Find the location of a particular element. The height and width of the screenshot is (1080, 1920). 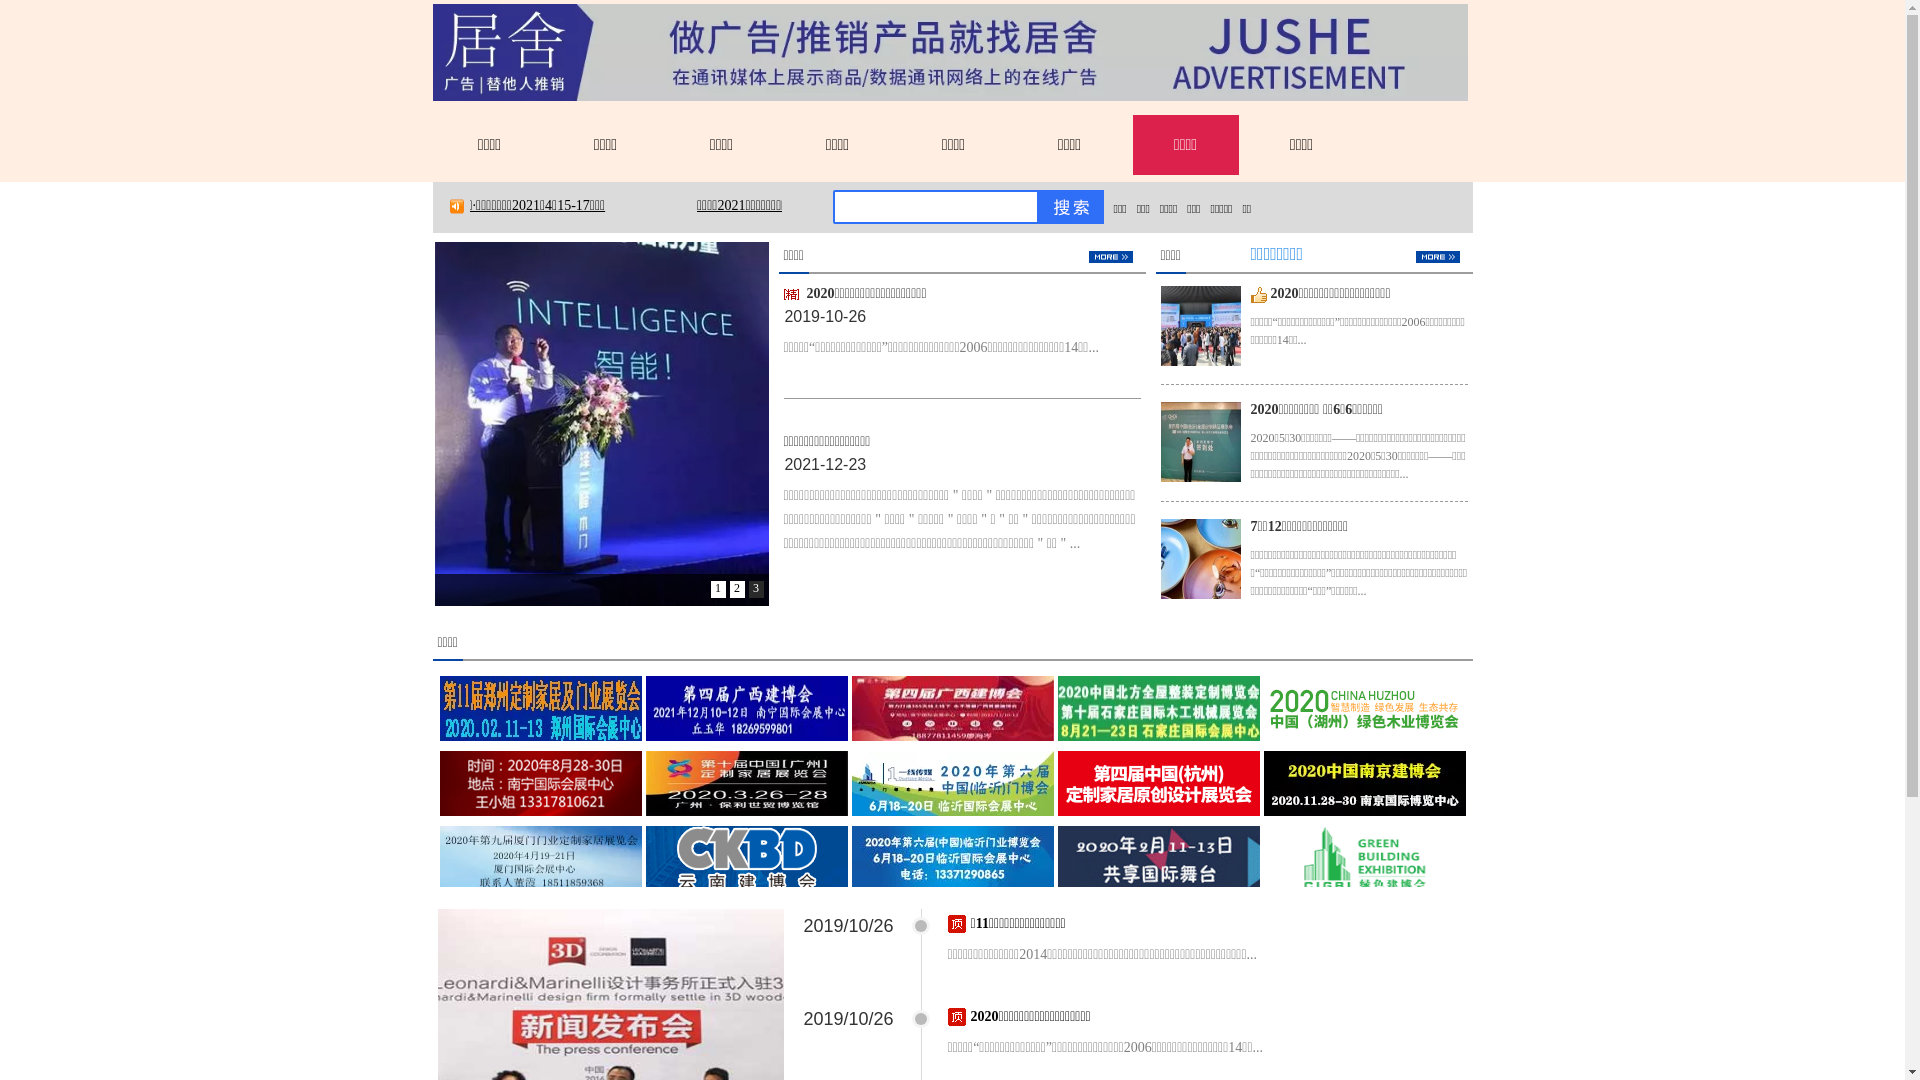

2 is located at coordinates (738, 590).